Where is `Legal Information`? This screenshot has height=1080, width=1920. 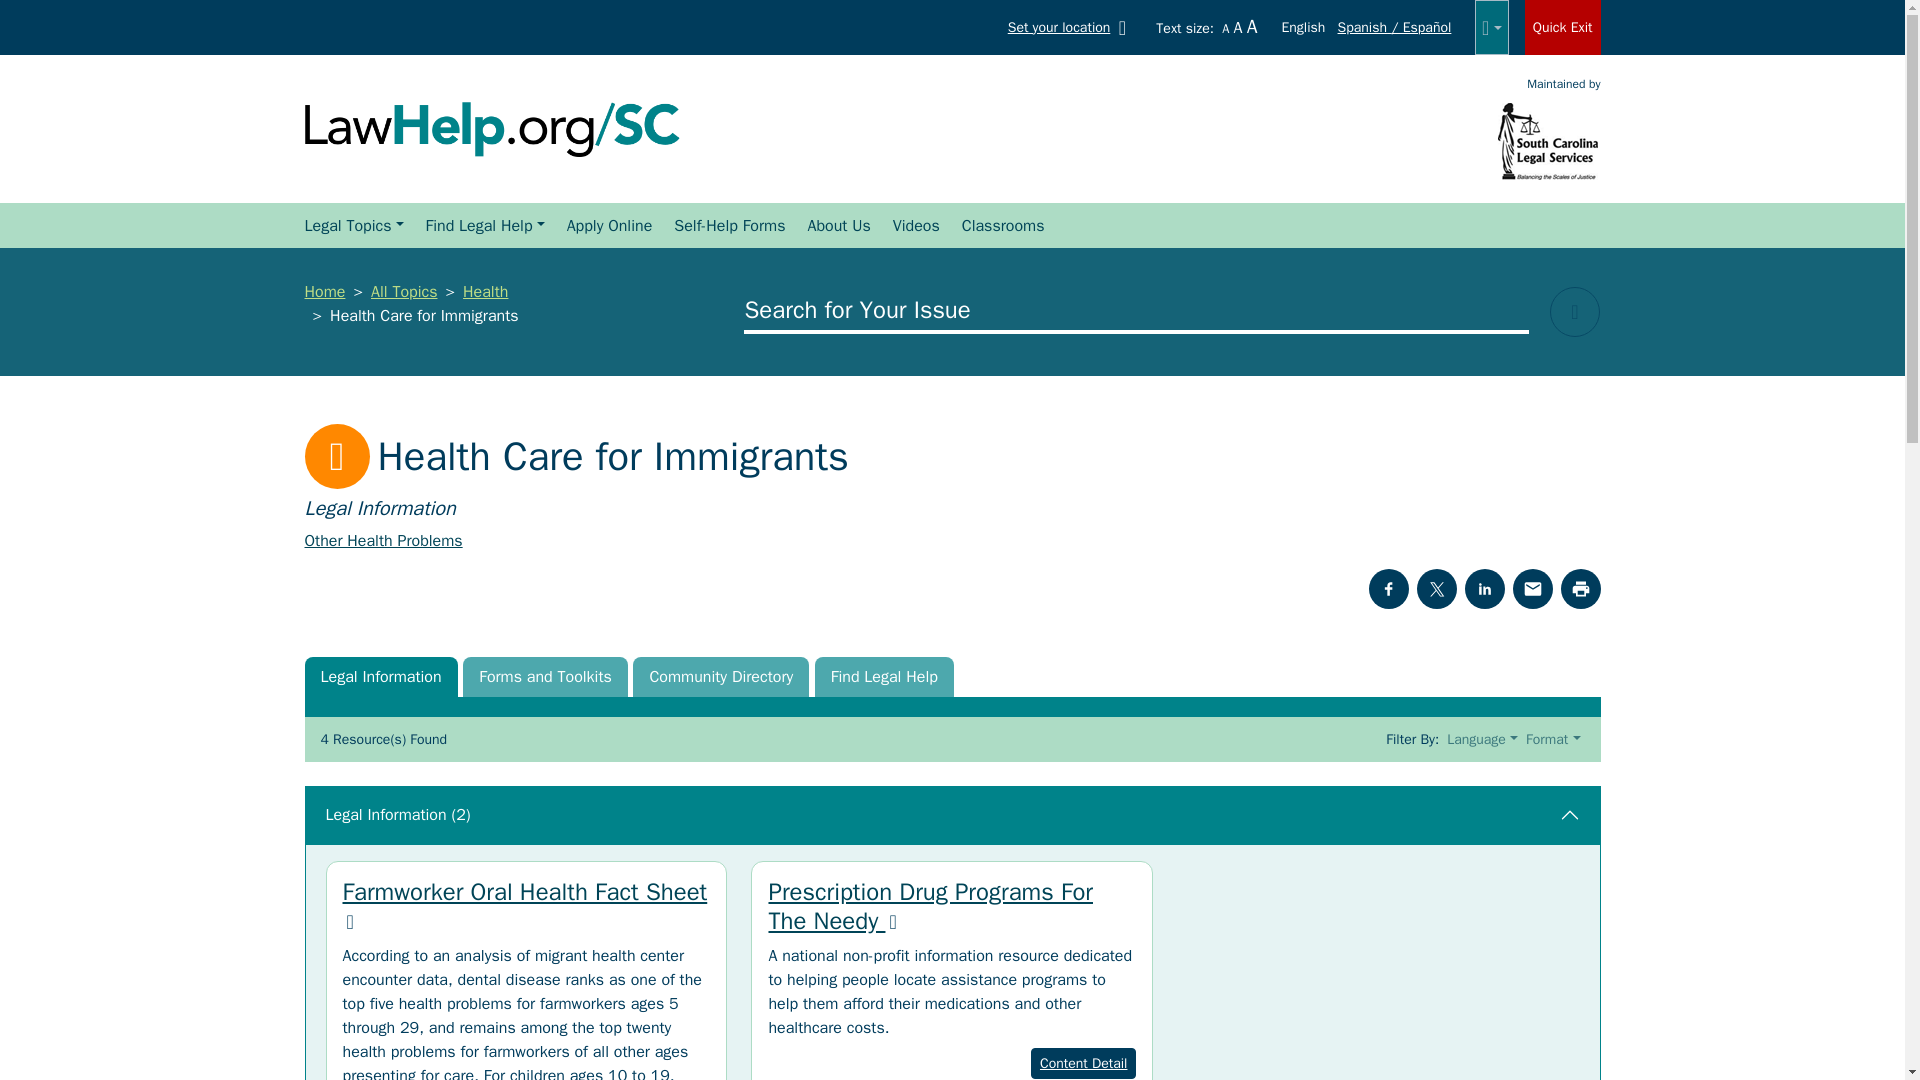 Legal Information is located at coordinates (380, 676).